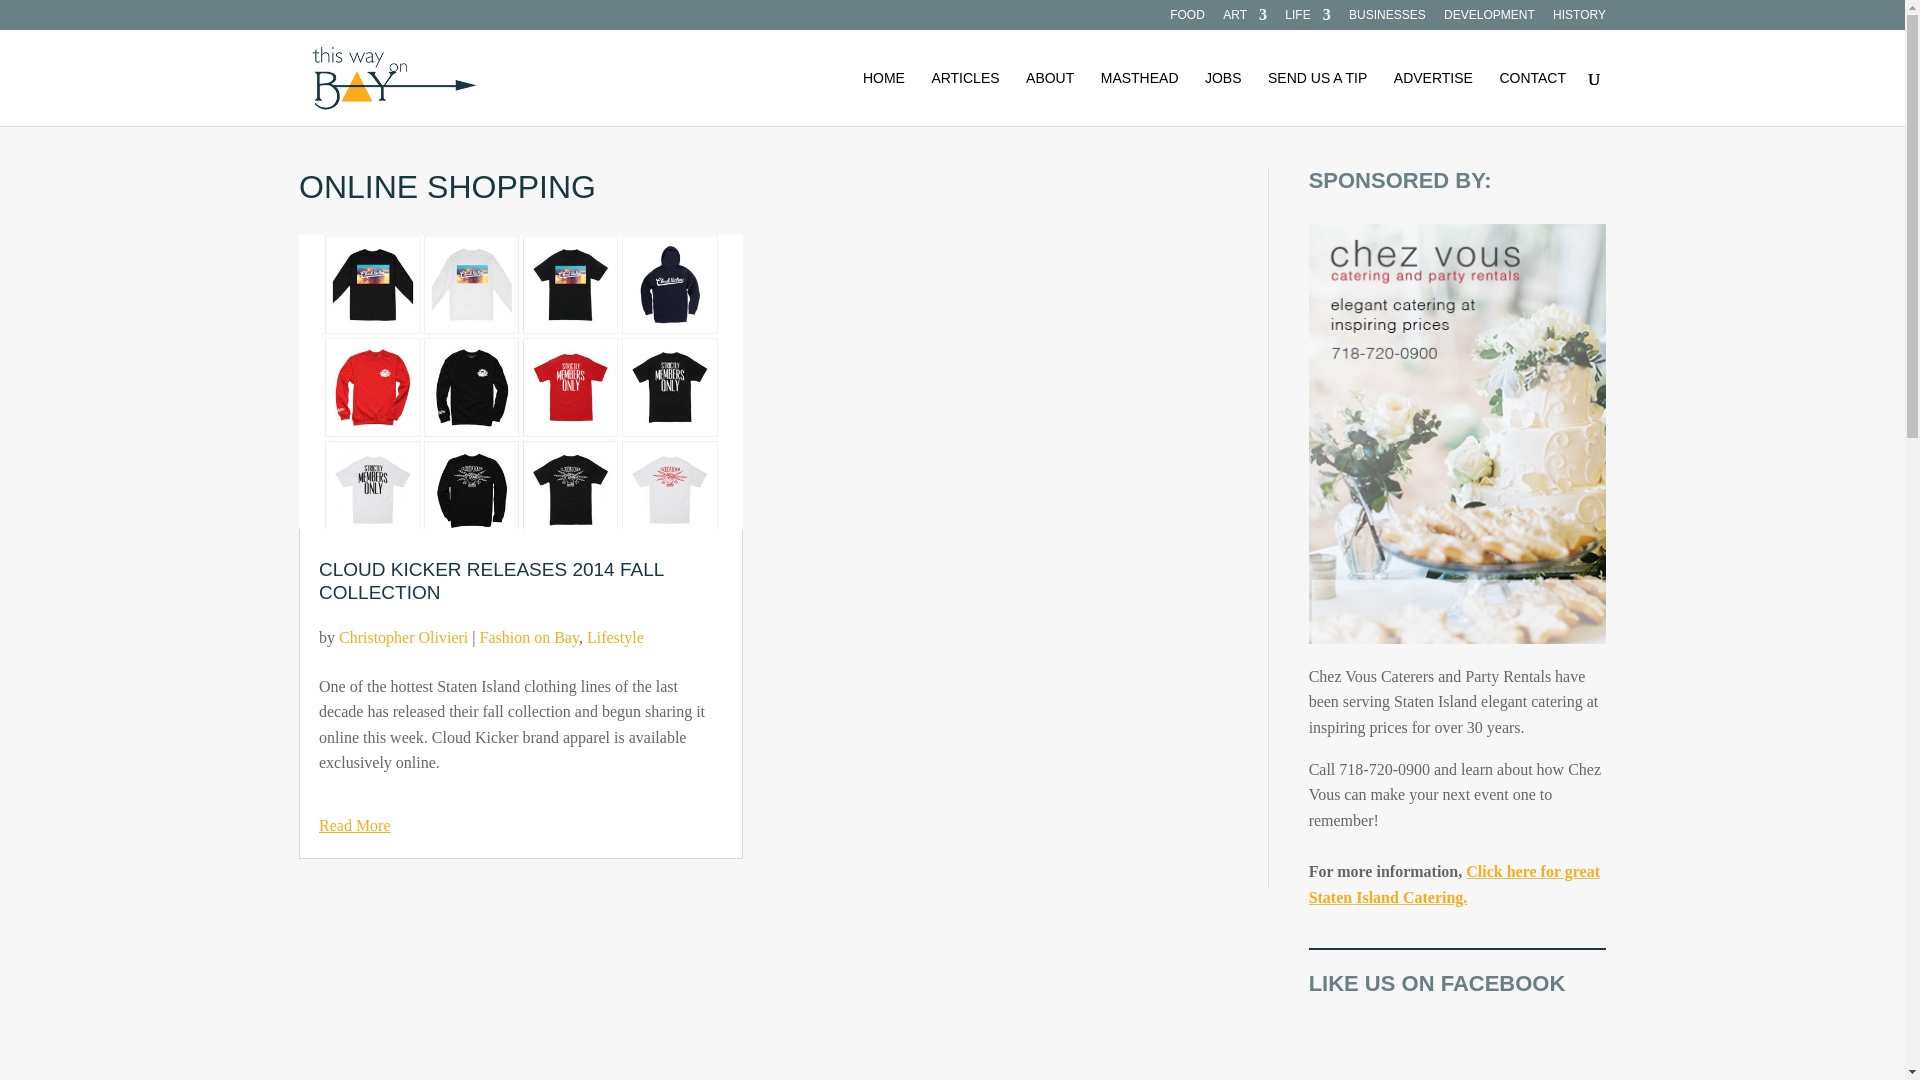  What do you see at coordinates (1317, 98) in the screenshot?
I see `SEND US A TIP` at bounding box center [1317, 98].